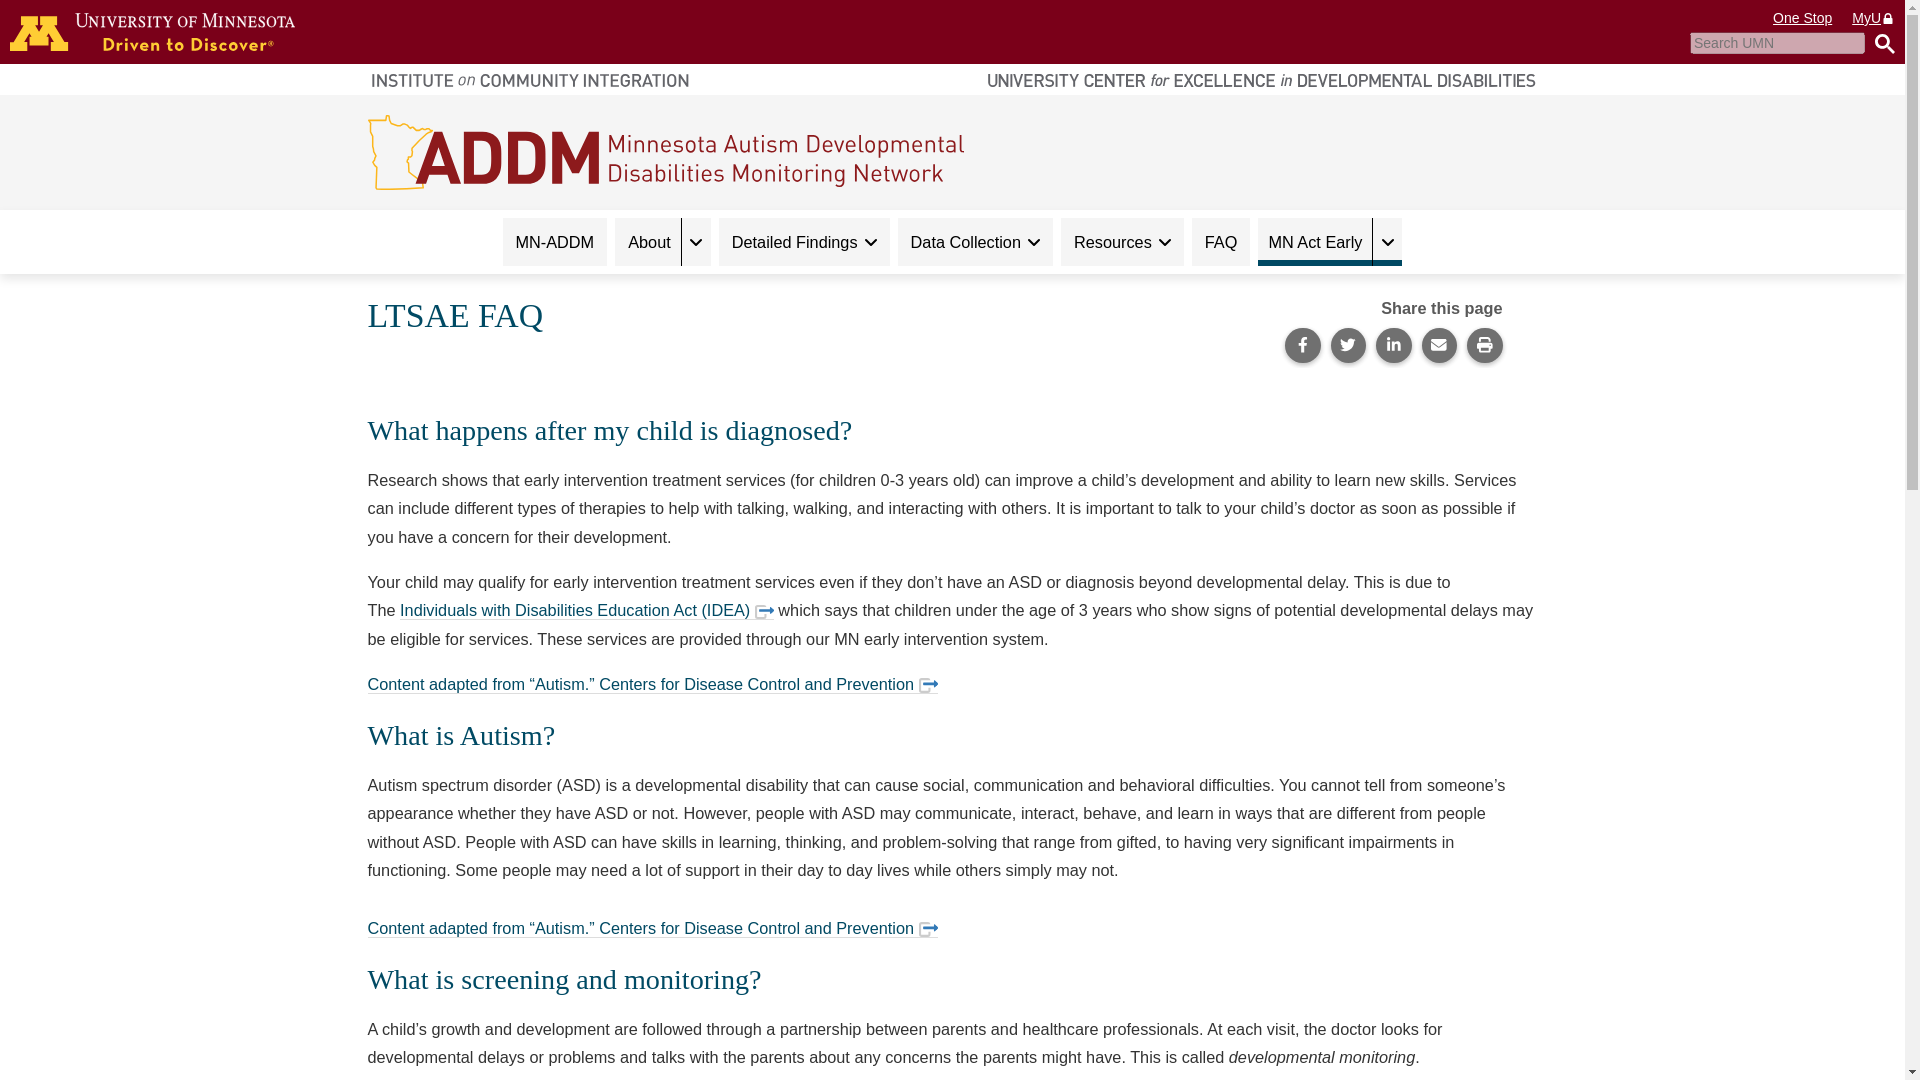 This screenshot has height=1080, width=1920. Describe the element at coordinates (928, 686) in the screenshot. I see `Opens an external site or resource` at that location.